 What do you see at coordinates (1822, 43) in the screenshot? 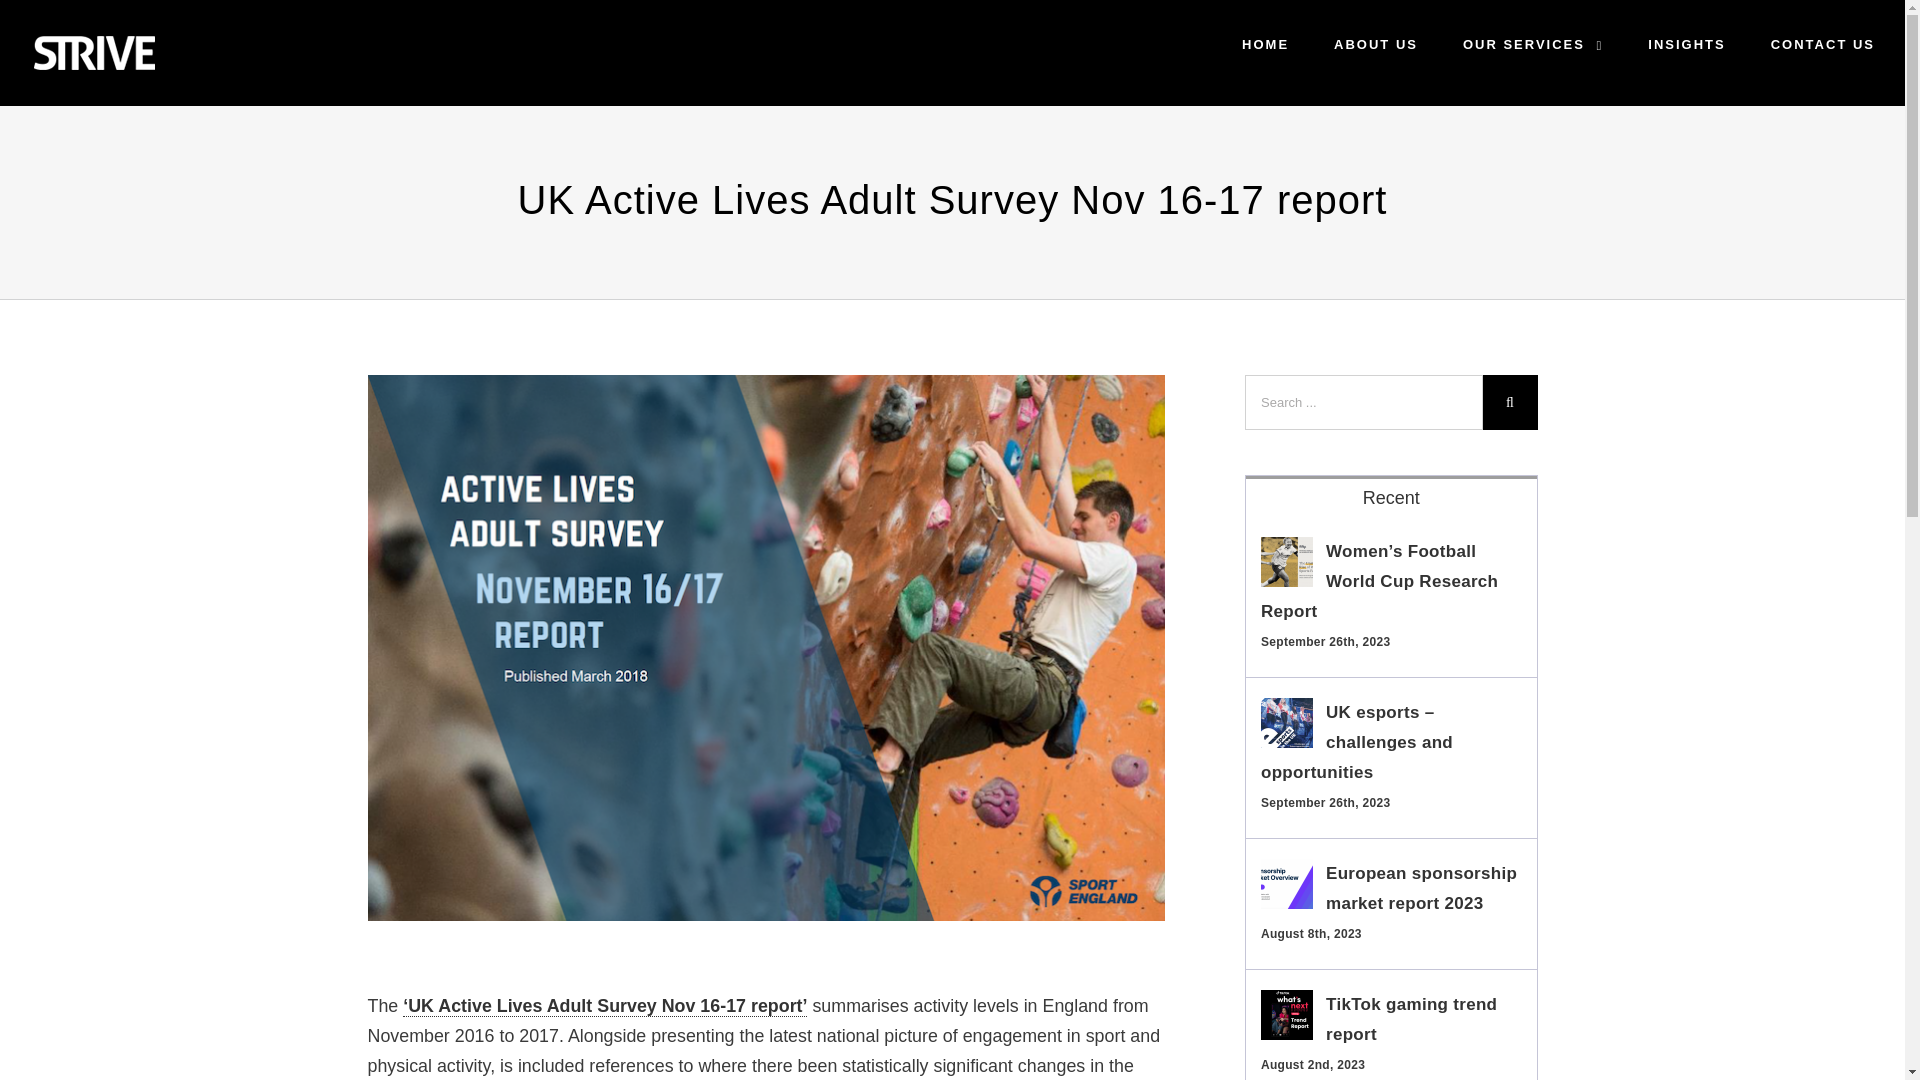
I see `CONTACT US` at bounding box center [1822, 43].